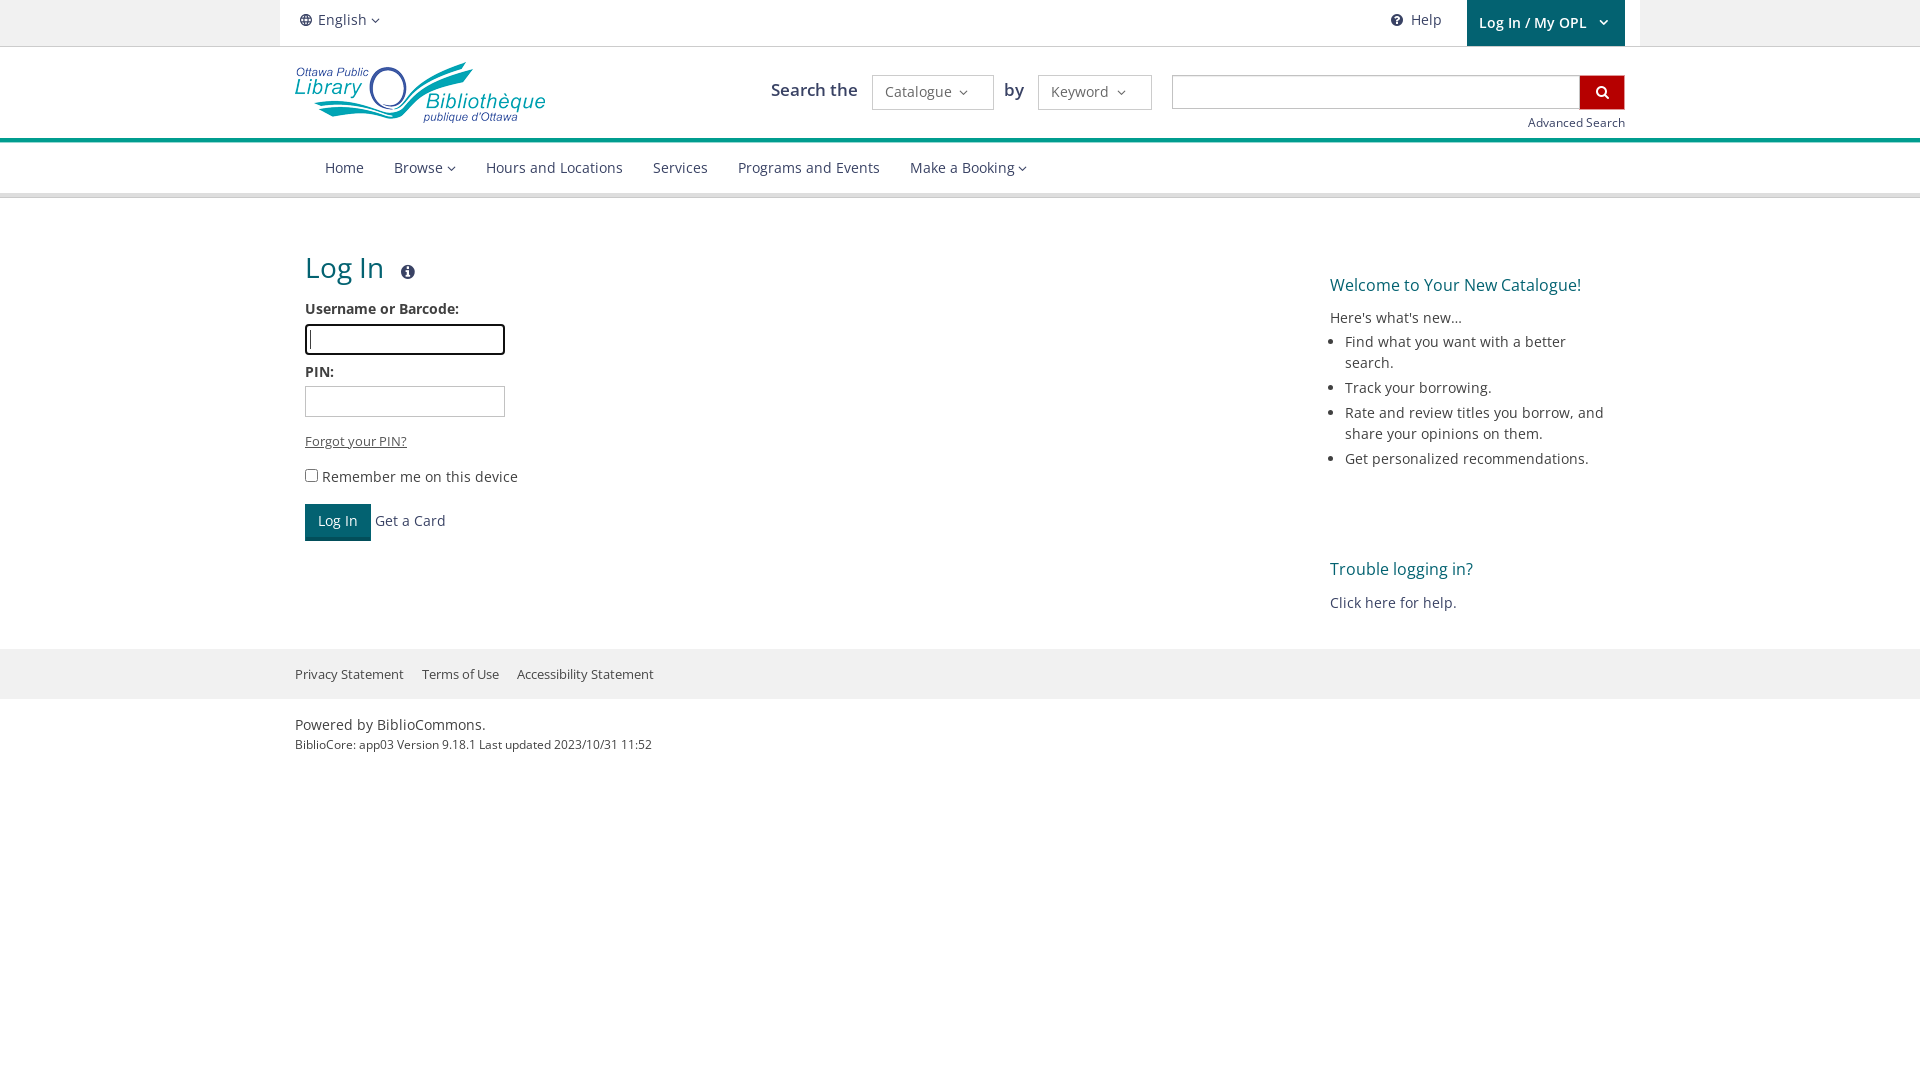  I want to click on Make a Booking
Make a Booking, collapsed, so click(968, 168).